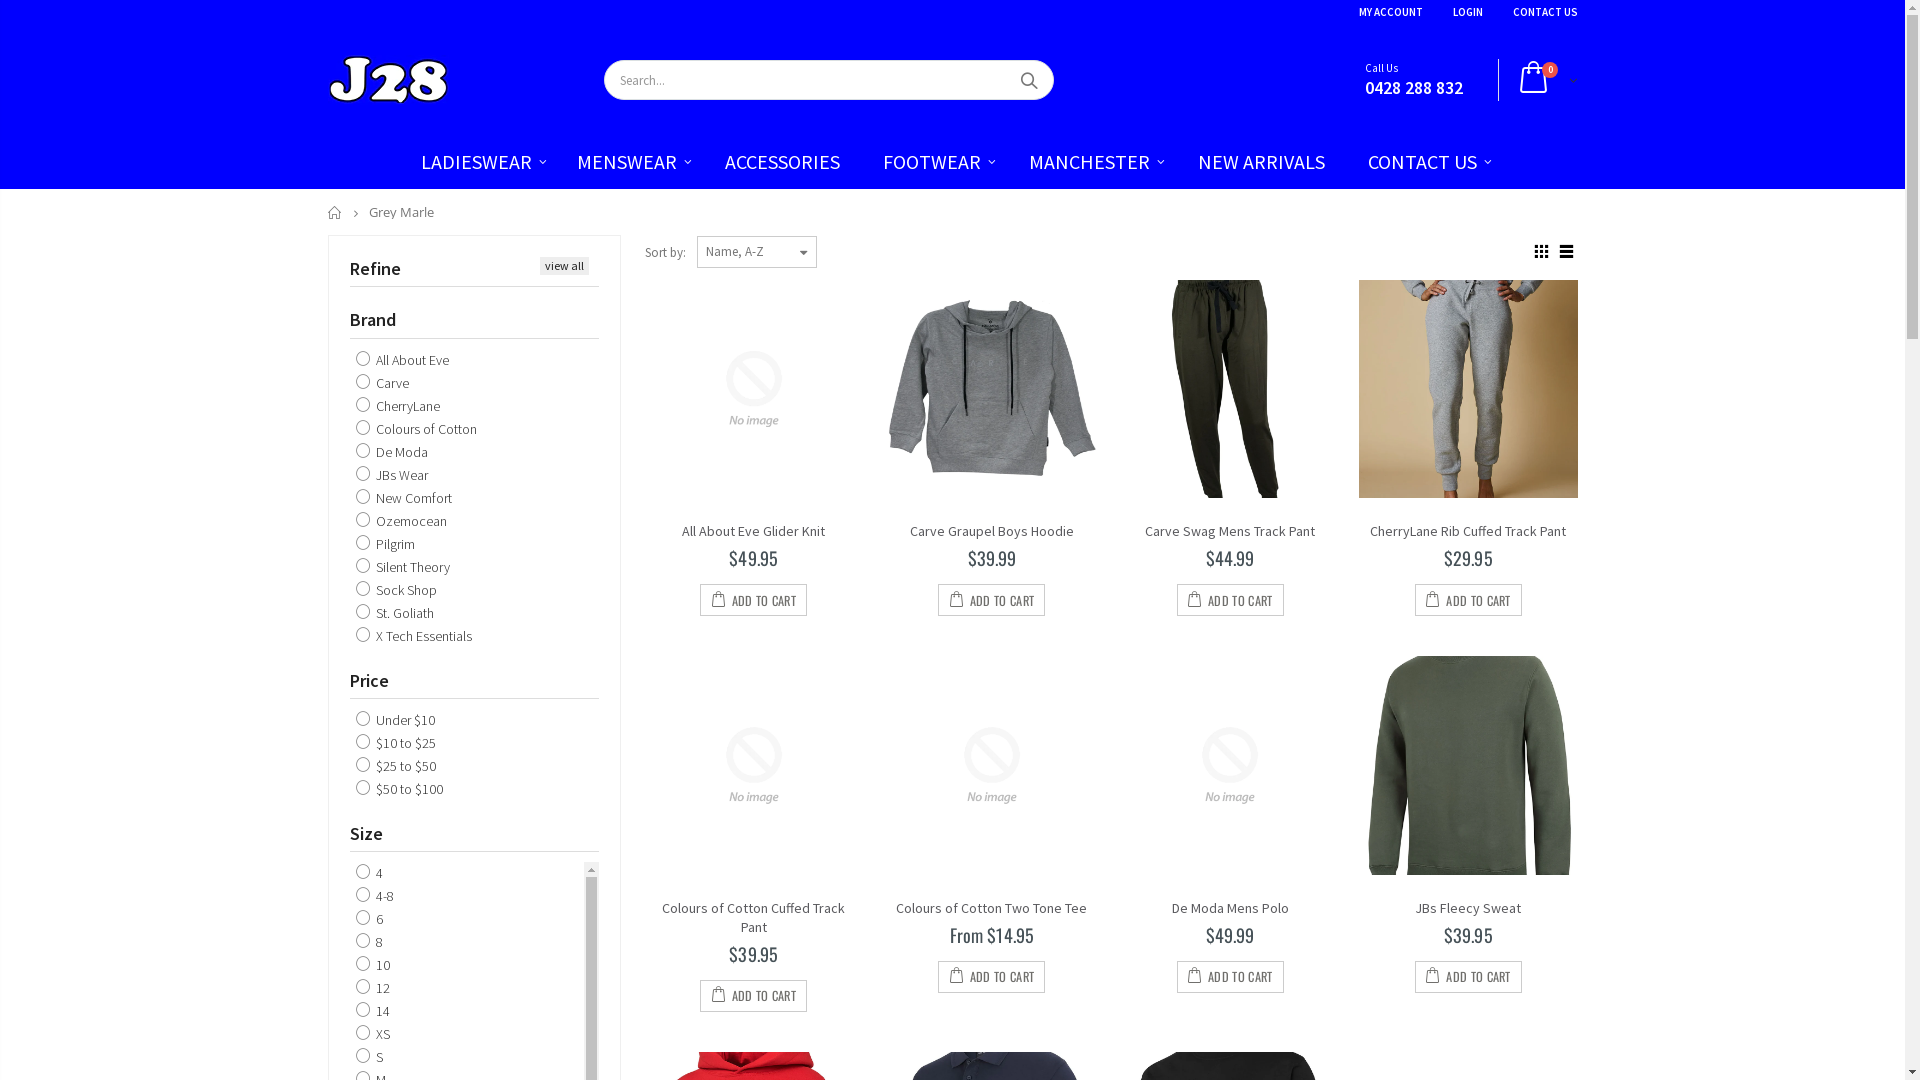 The height and width of the screenshot is (1080, 1920). Describe the element at coordinates (992, 908) in the screenshot. I see `Colours of Cotton Two Tone Tee` at that location.